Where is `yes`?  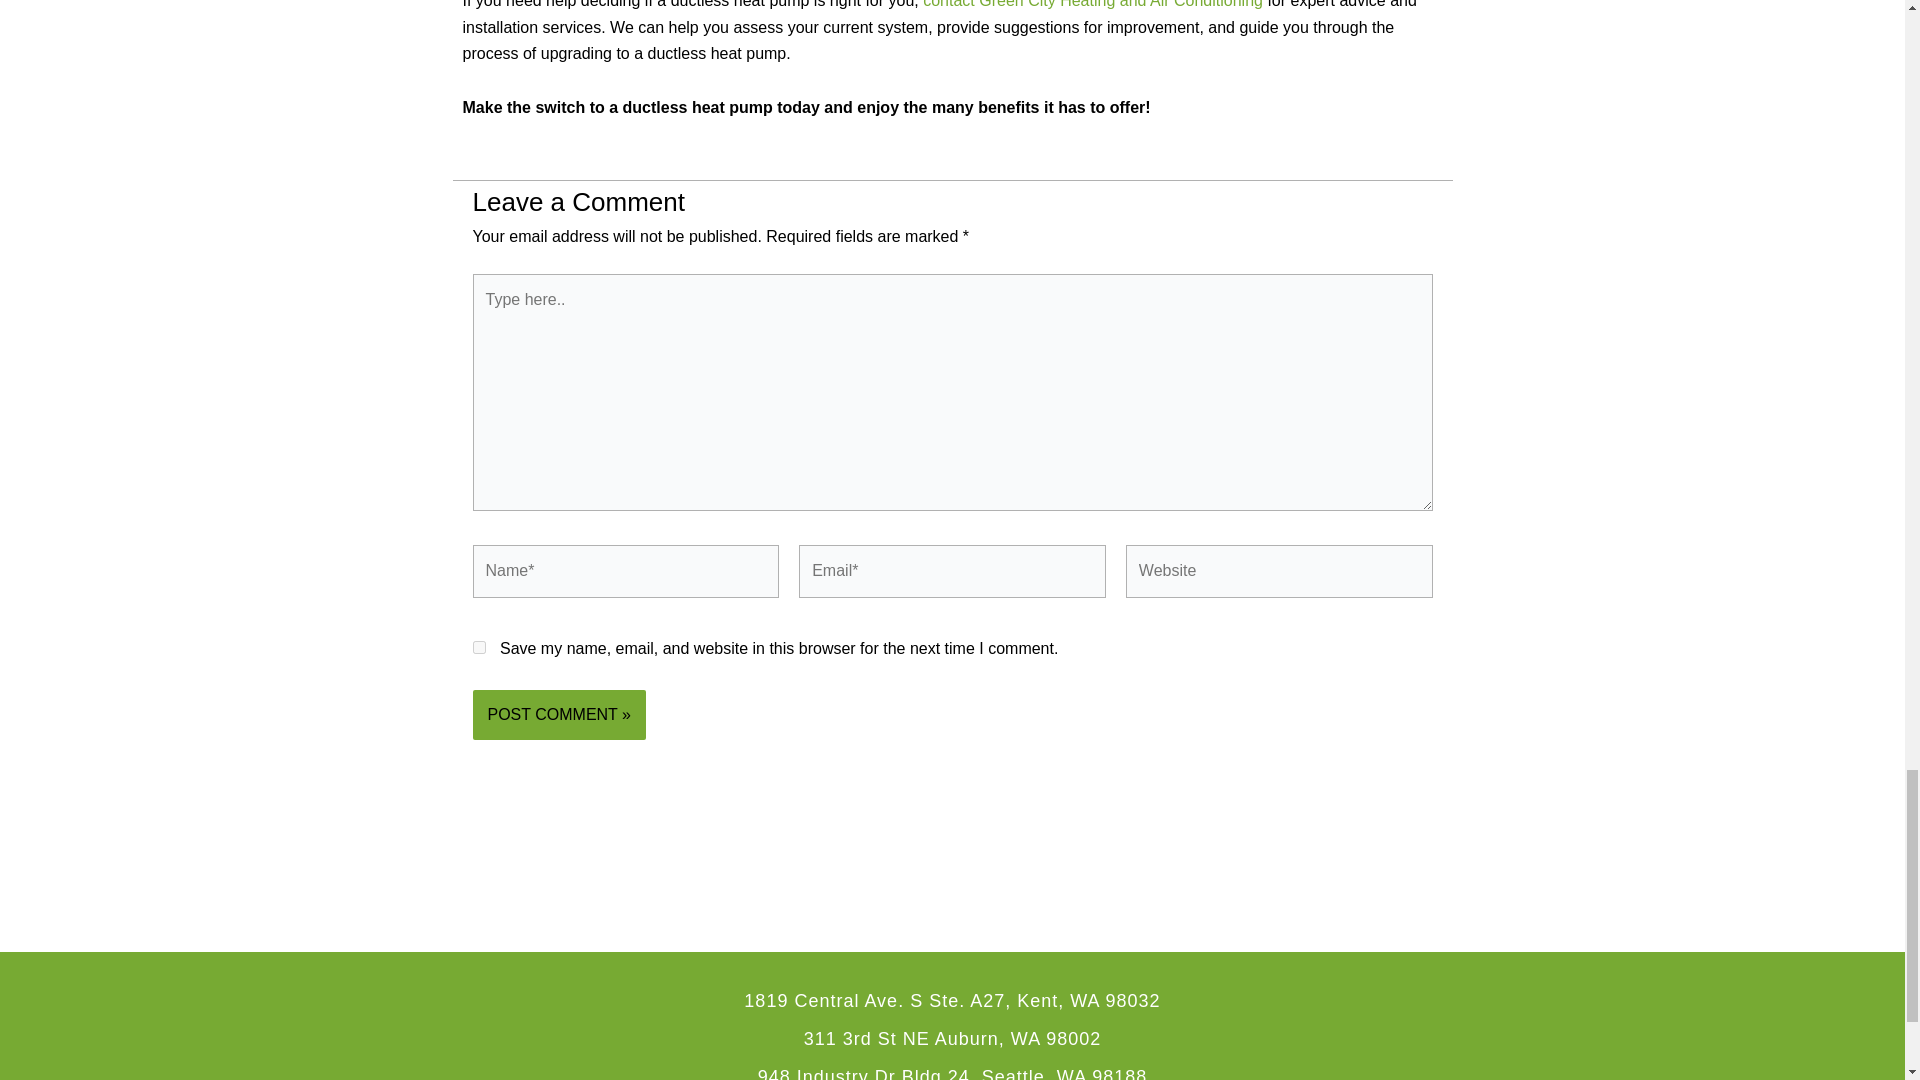 yes is located at coordinates (478, 648).